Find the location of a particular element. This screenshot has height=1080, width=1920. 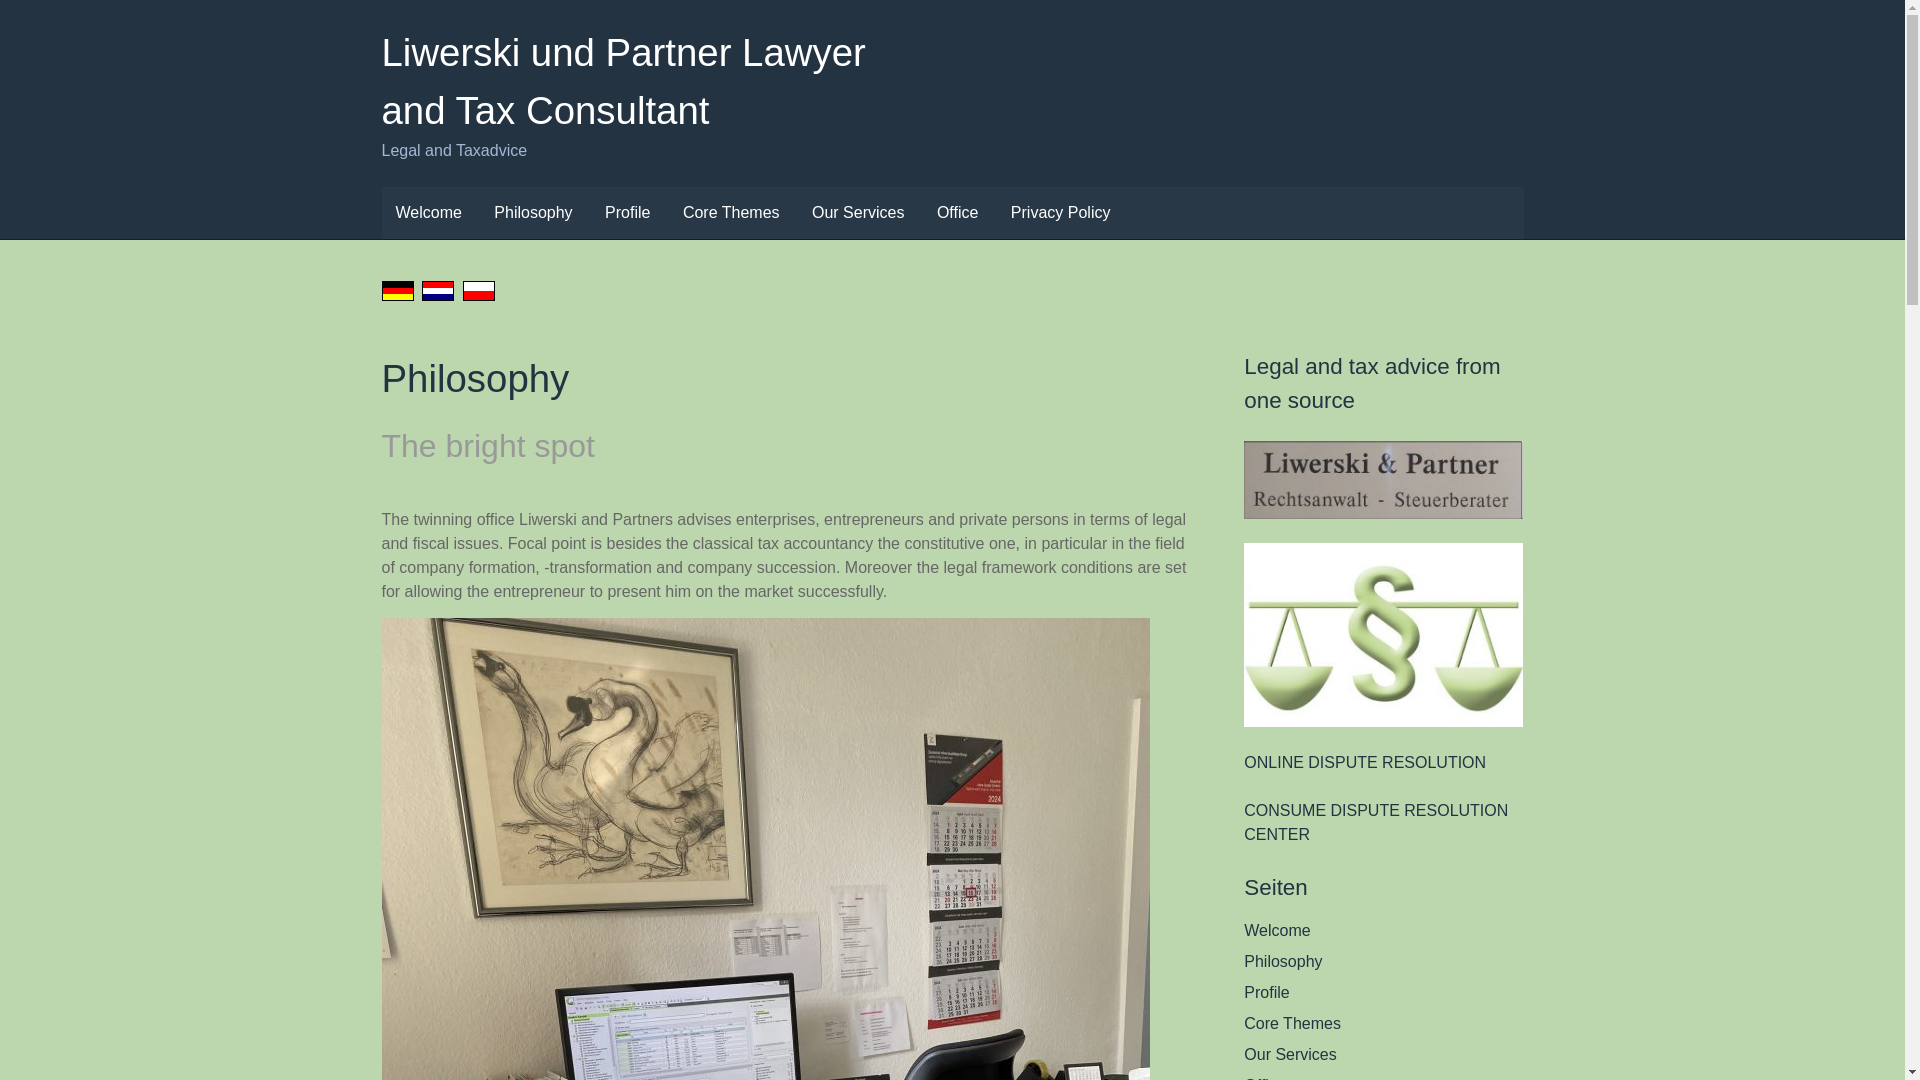

CONSUME DISPUTE RESOLUTION CENTER is located at coordinates (1376, 822).